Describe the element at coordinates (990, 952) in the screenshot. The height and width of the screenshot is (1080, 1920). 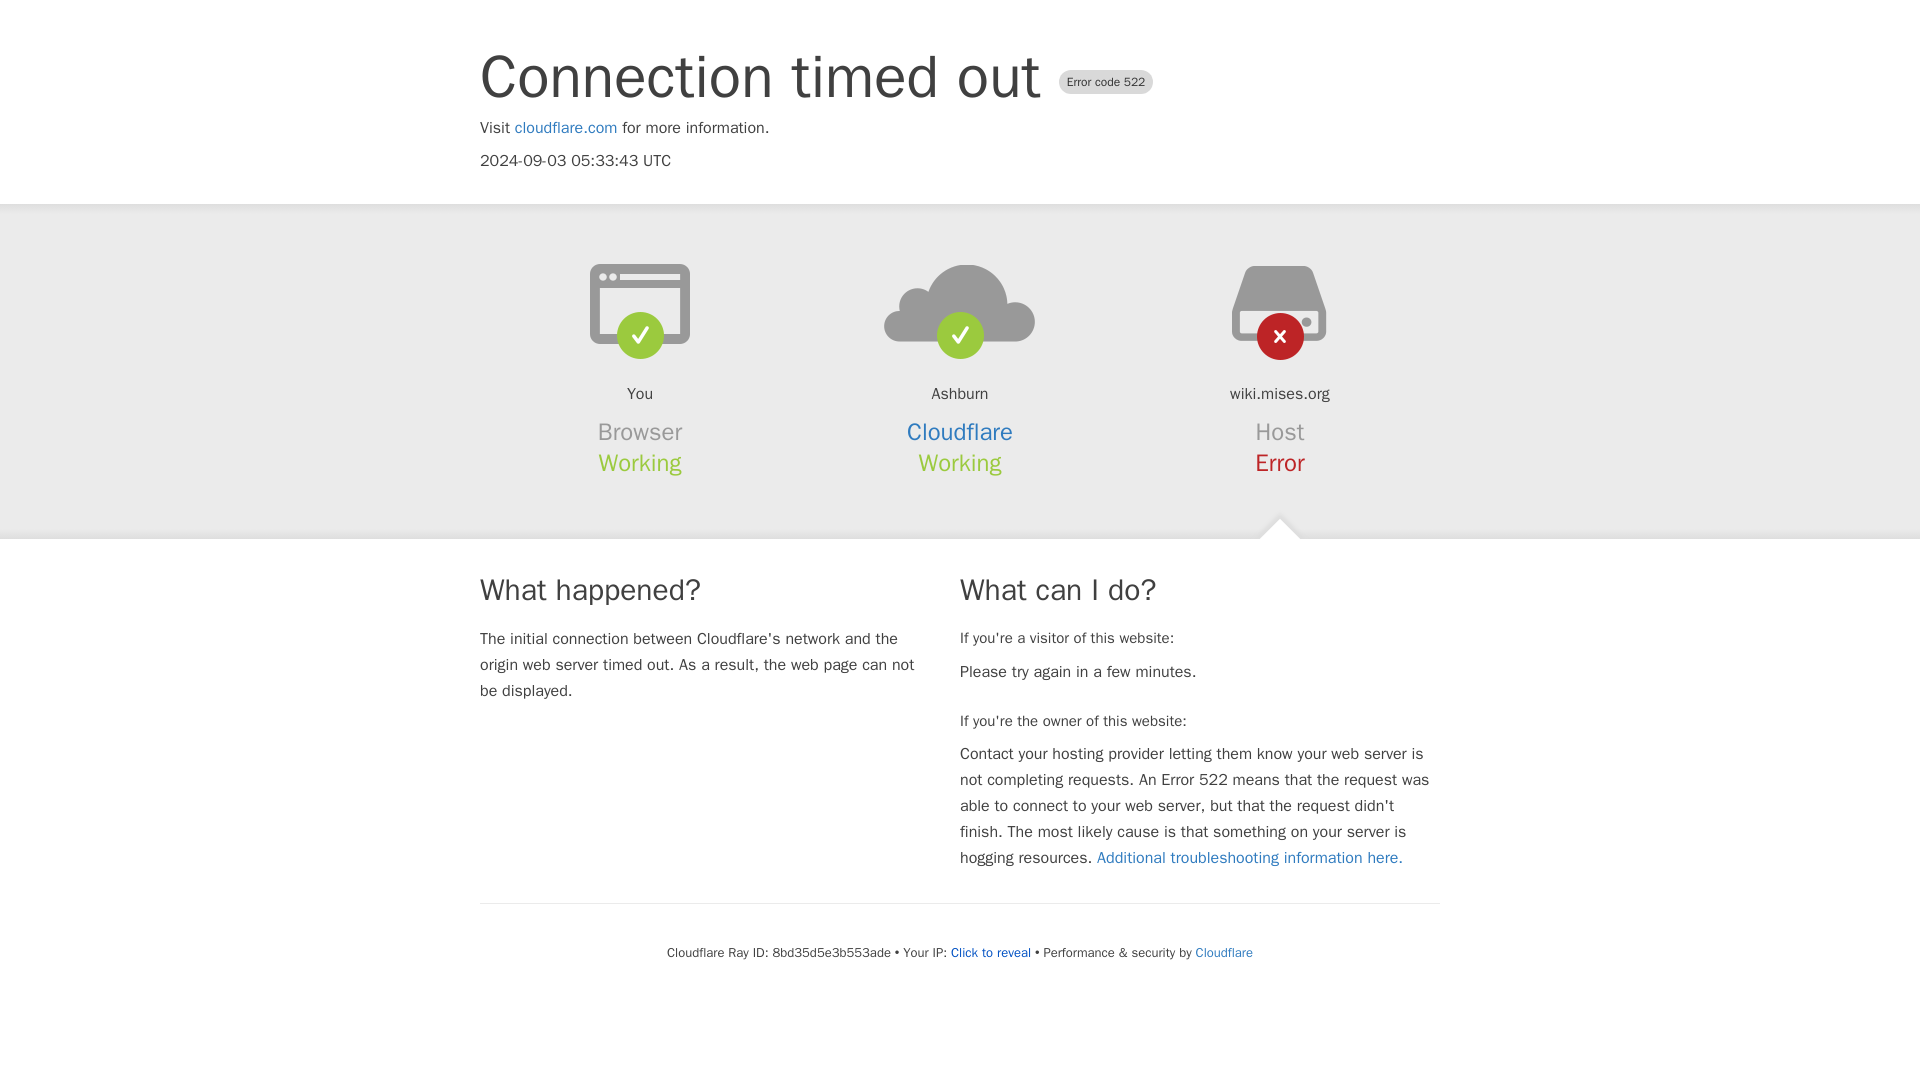
I see `Click to reveal` at that location.